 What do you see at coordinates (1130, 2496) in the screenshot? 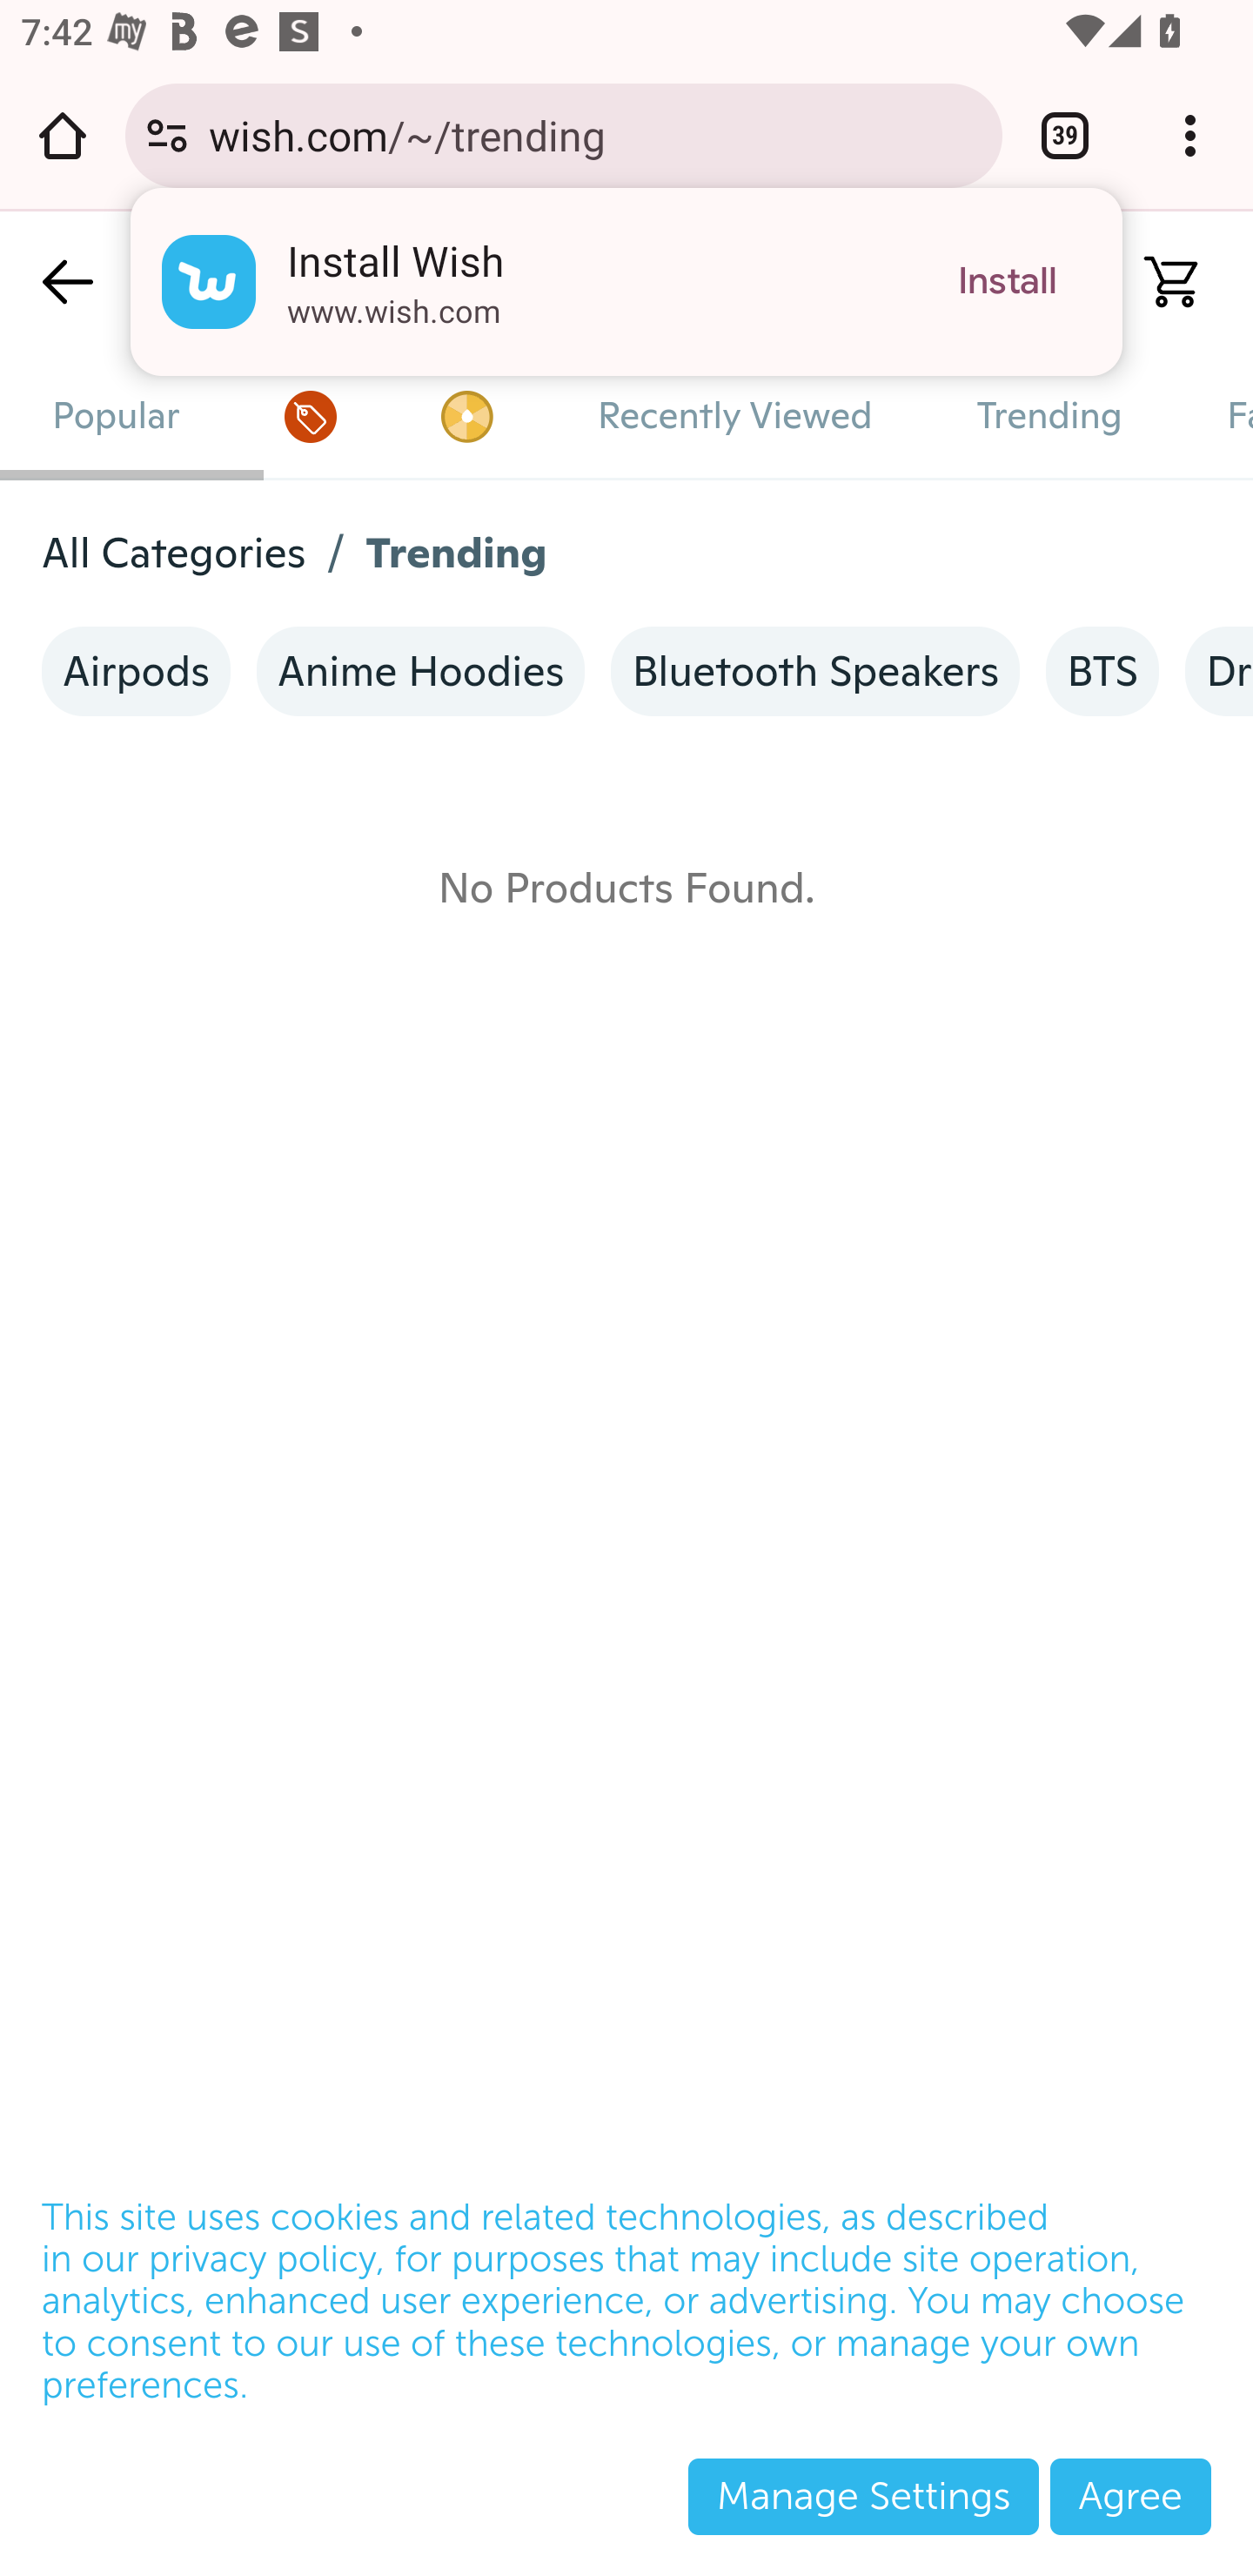
I see `Agree` at bounding box center [1130, 2496].